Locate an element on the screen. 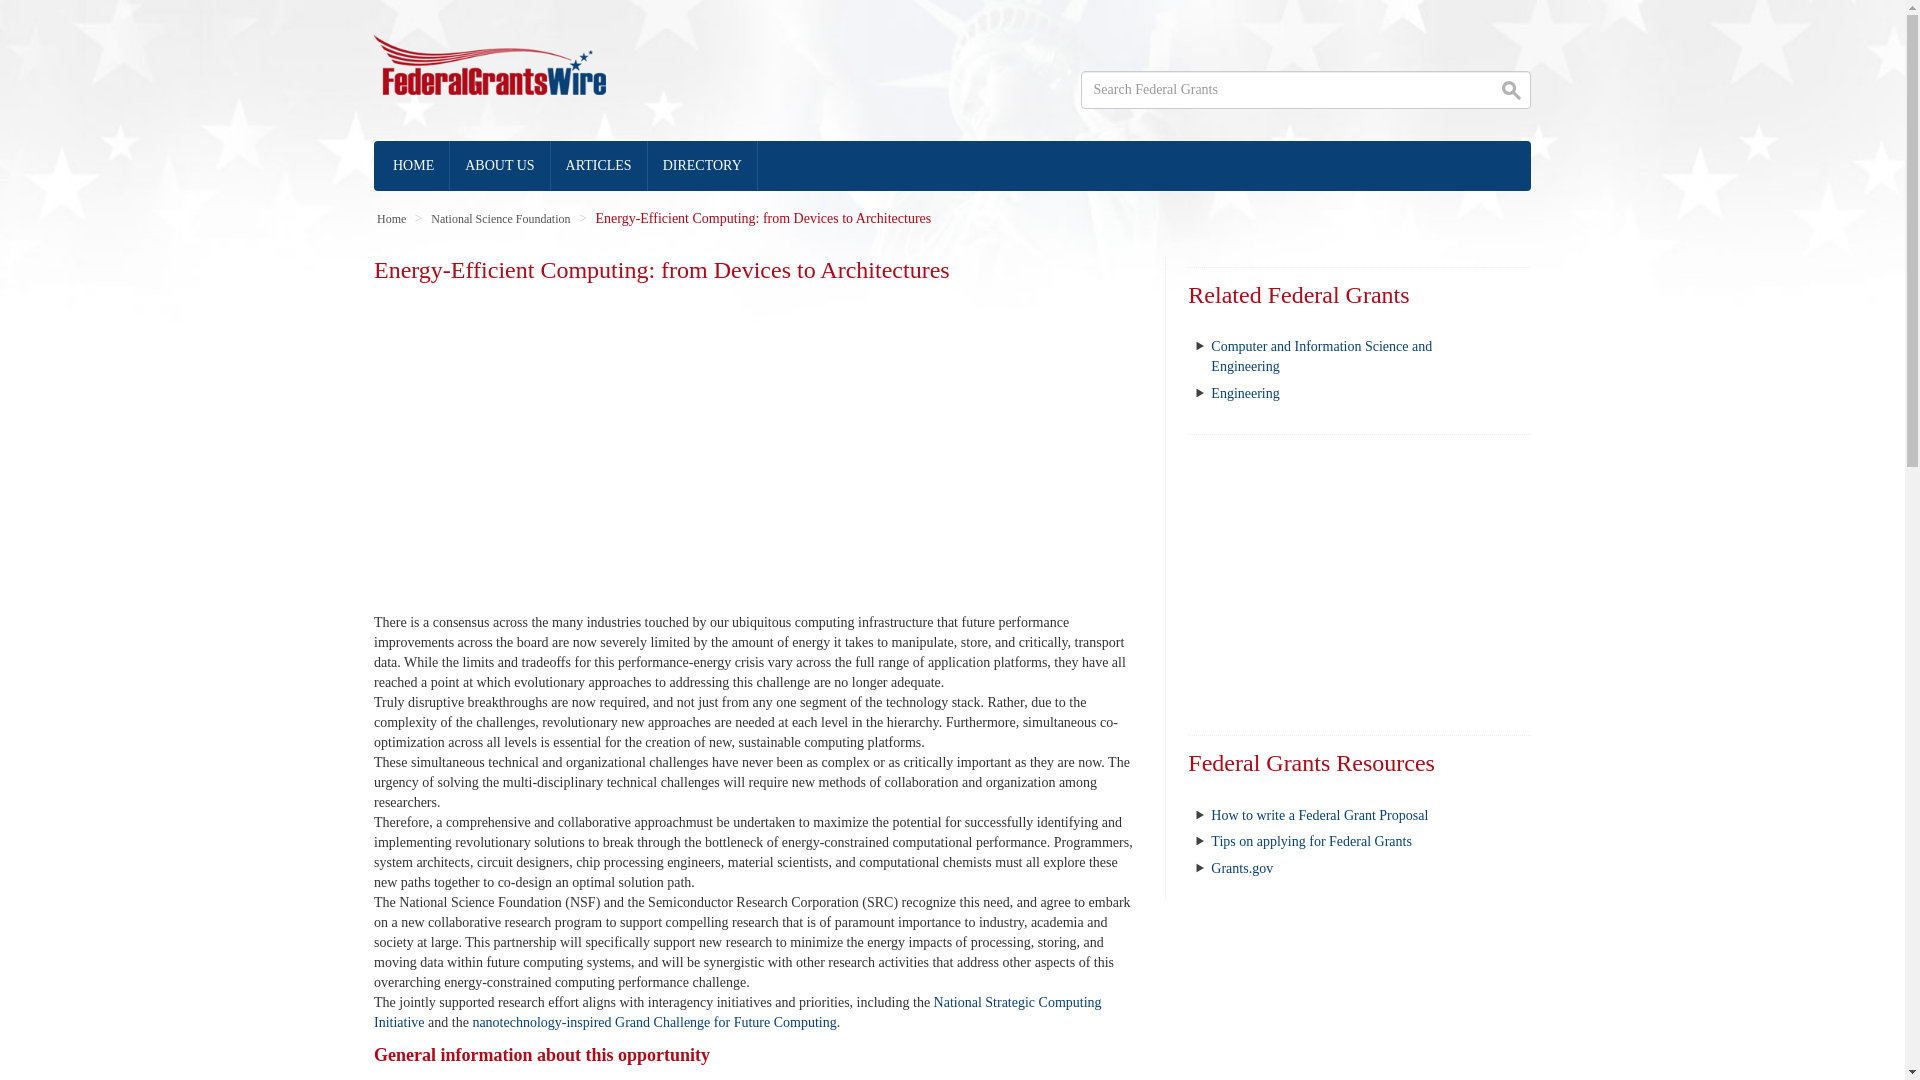 This screenshot has width=1920, height=1080. Advertisement is located at coordinates (754, 443).